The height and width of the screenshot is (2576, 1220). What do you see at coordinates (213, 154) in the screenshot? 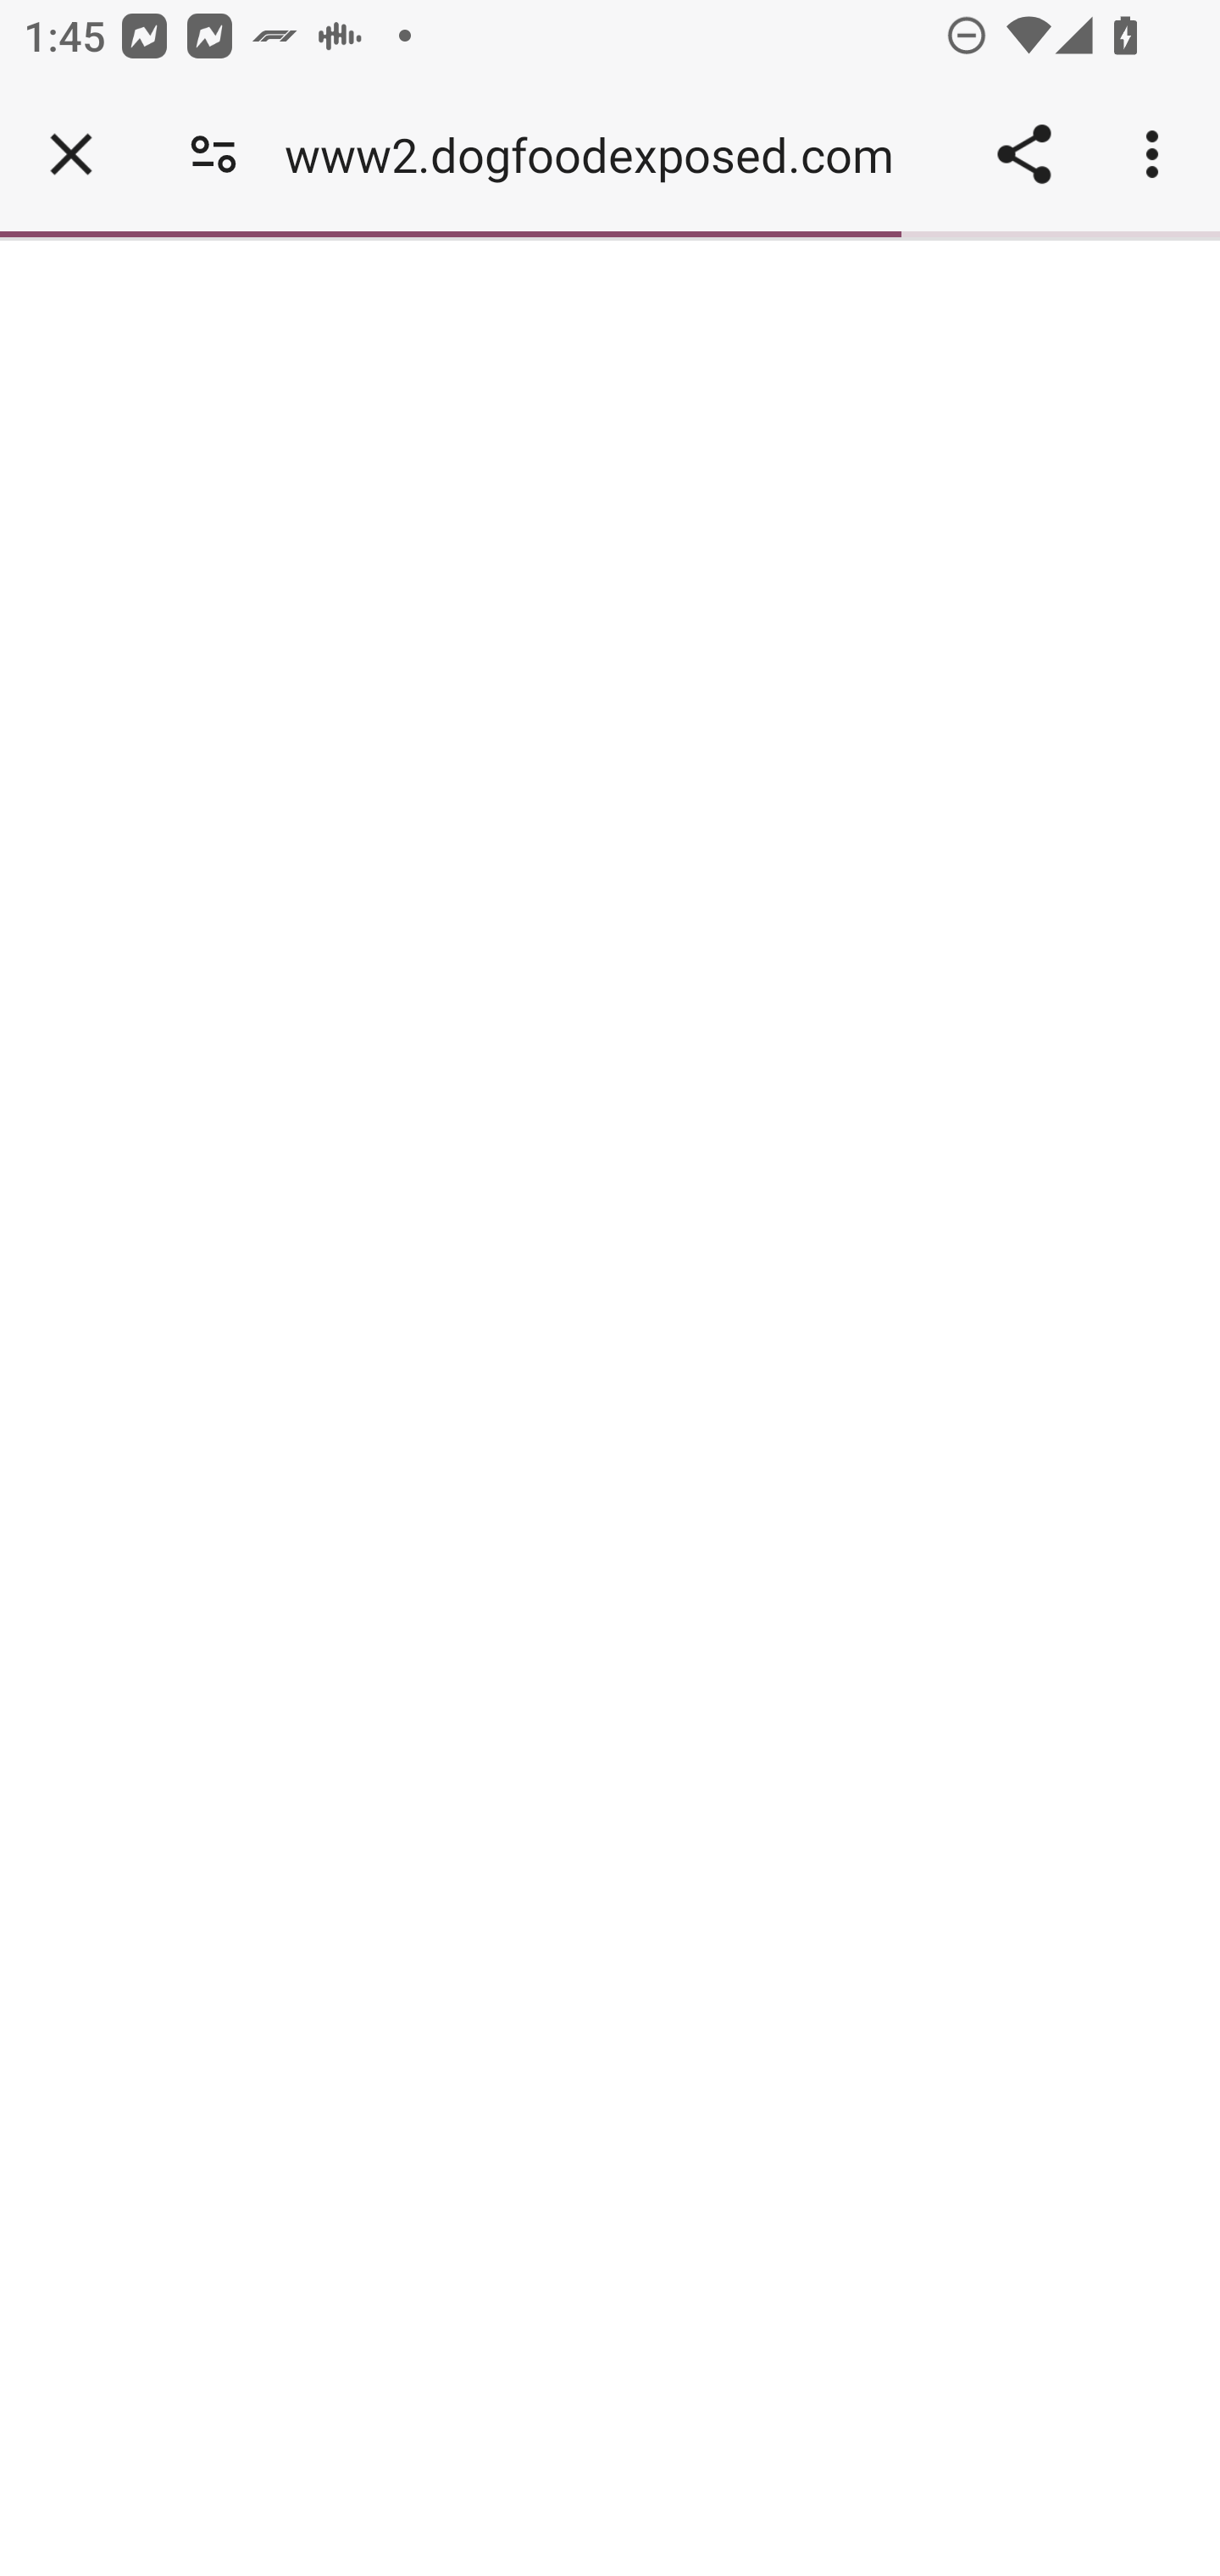
I see `Connection is secure` at bounding box center [213, 154].